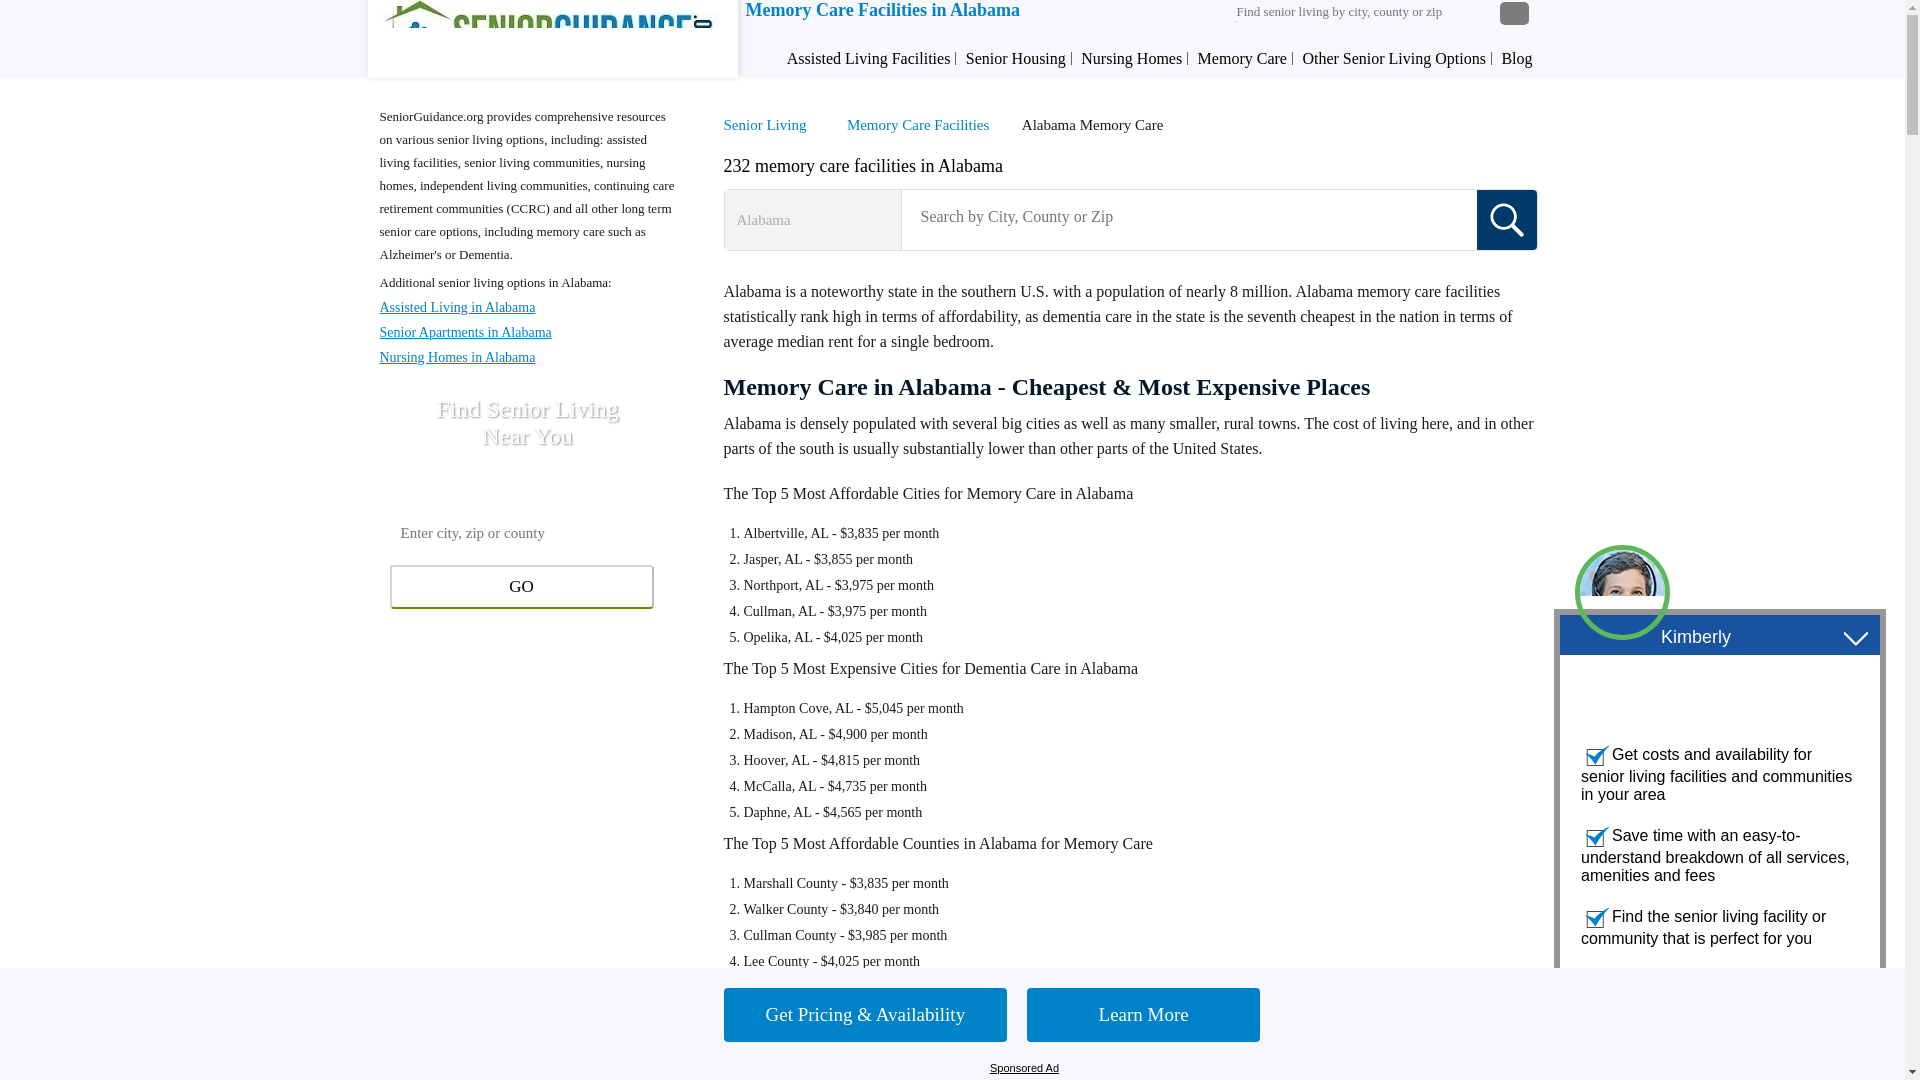  I want to click on Nursing Homes Near Me, so click(1131, 58).